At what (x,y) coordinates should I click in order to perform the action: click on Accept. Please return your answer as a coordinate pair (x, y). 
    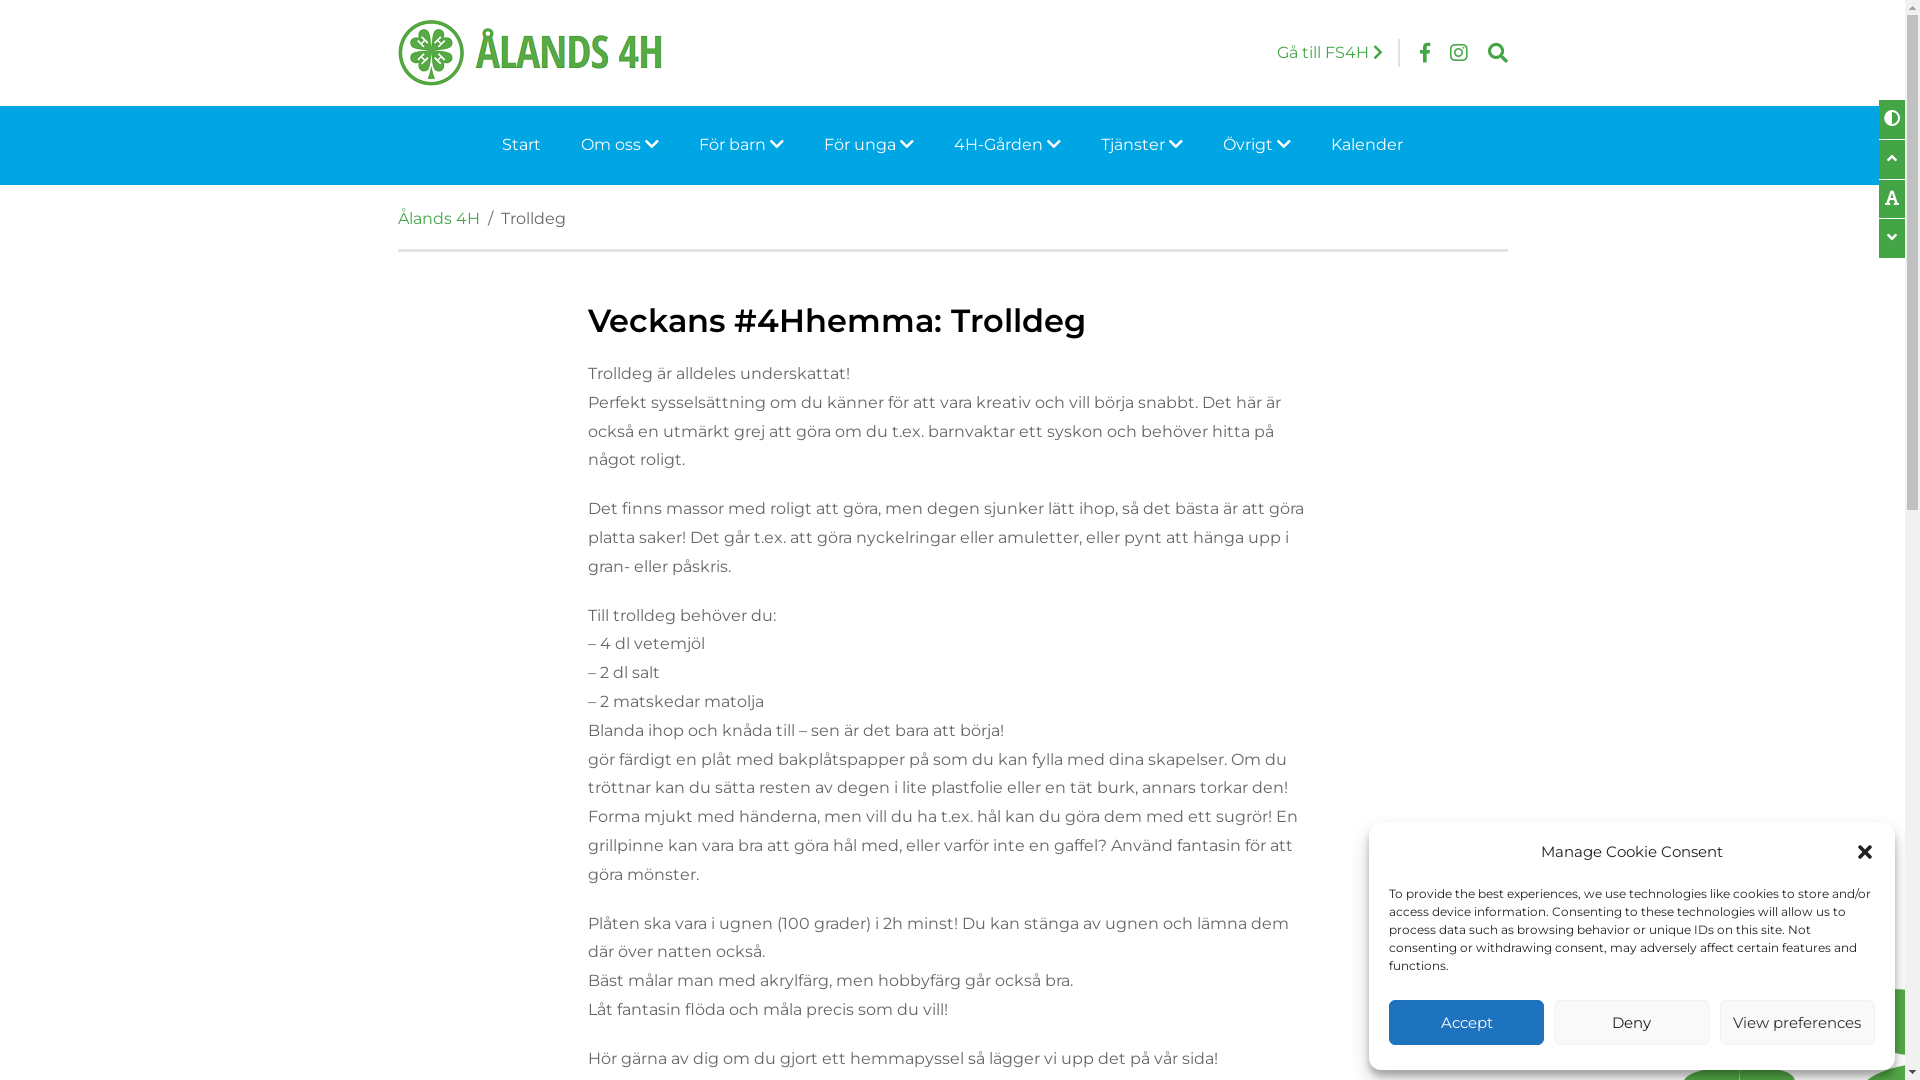
    Looking at the image, I should click on (1466, 1022).